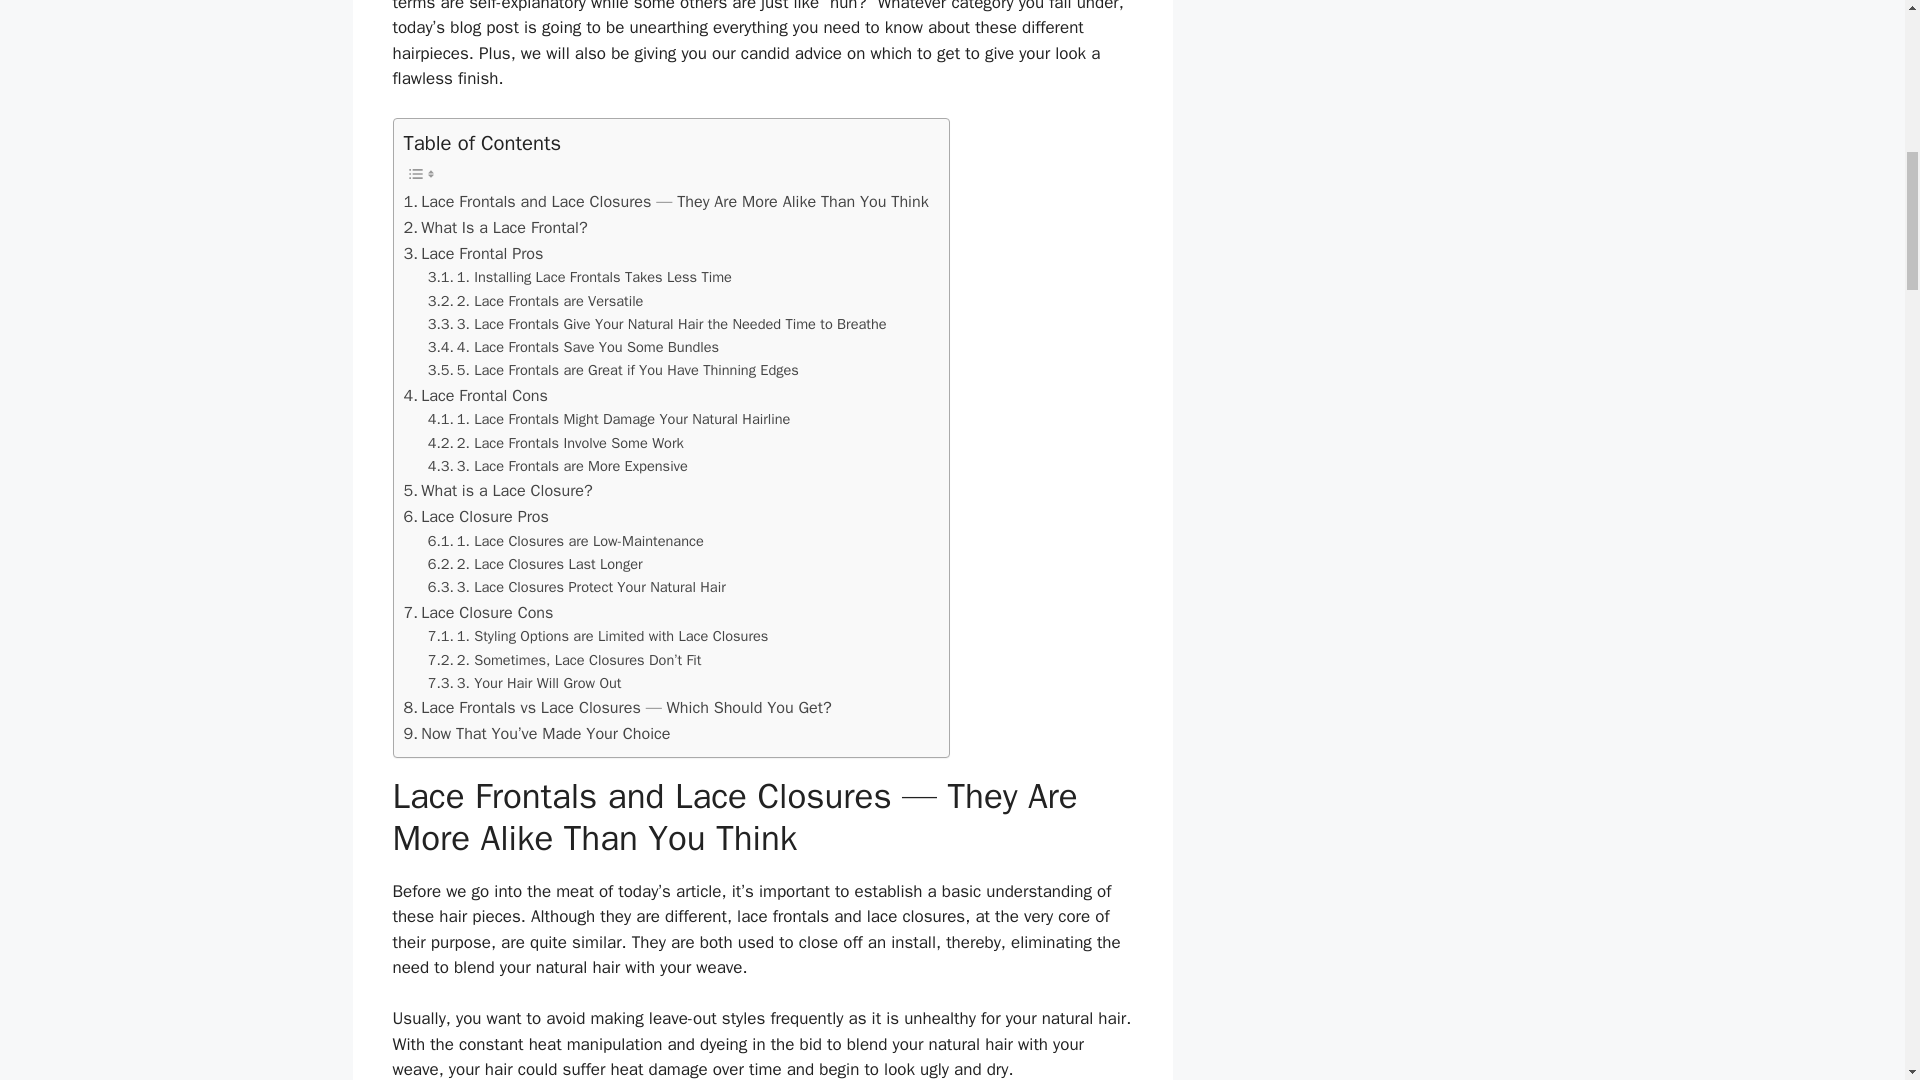 This screenshot has width=1920, height=1080. What do you see at coordinates (495, 227) in the screenshot?
I see `What Is a Lace Frontal?` at bounding box center [495, 227].